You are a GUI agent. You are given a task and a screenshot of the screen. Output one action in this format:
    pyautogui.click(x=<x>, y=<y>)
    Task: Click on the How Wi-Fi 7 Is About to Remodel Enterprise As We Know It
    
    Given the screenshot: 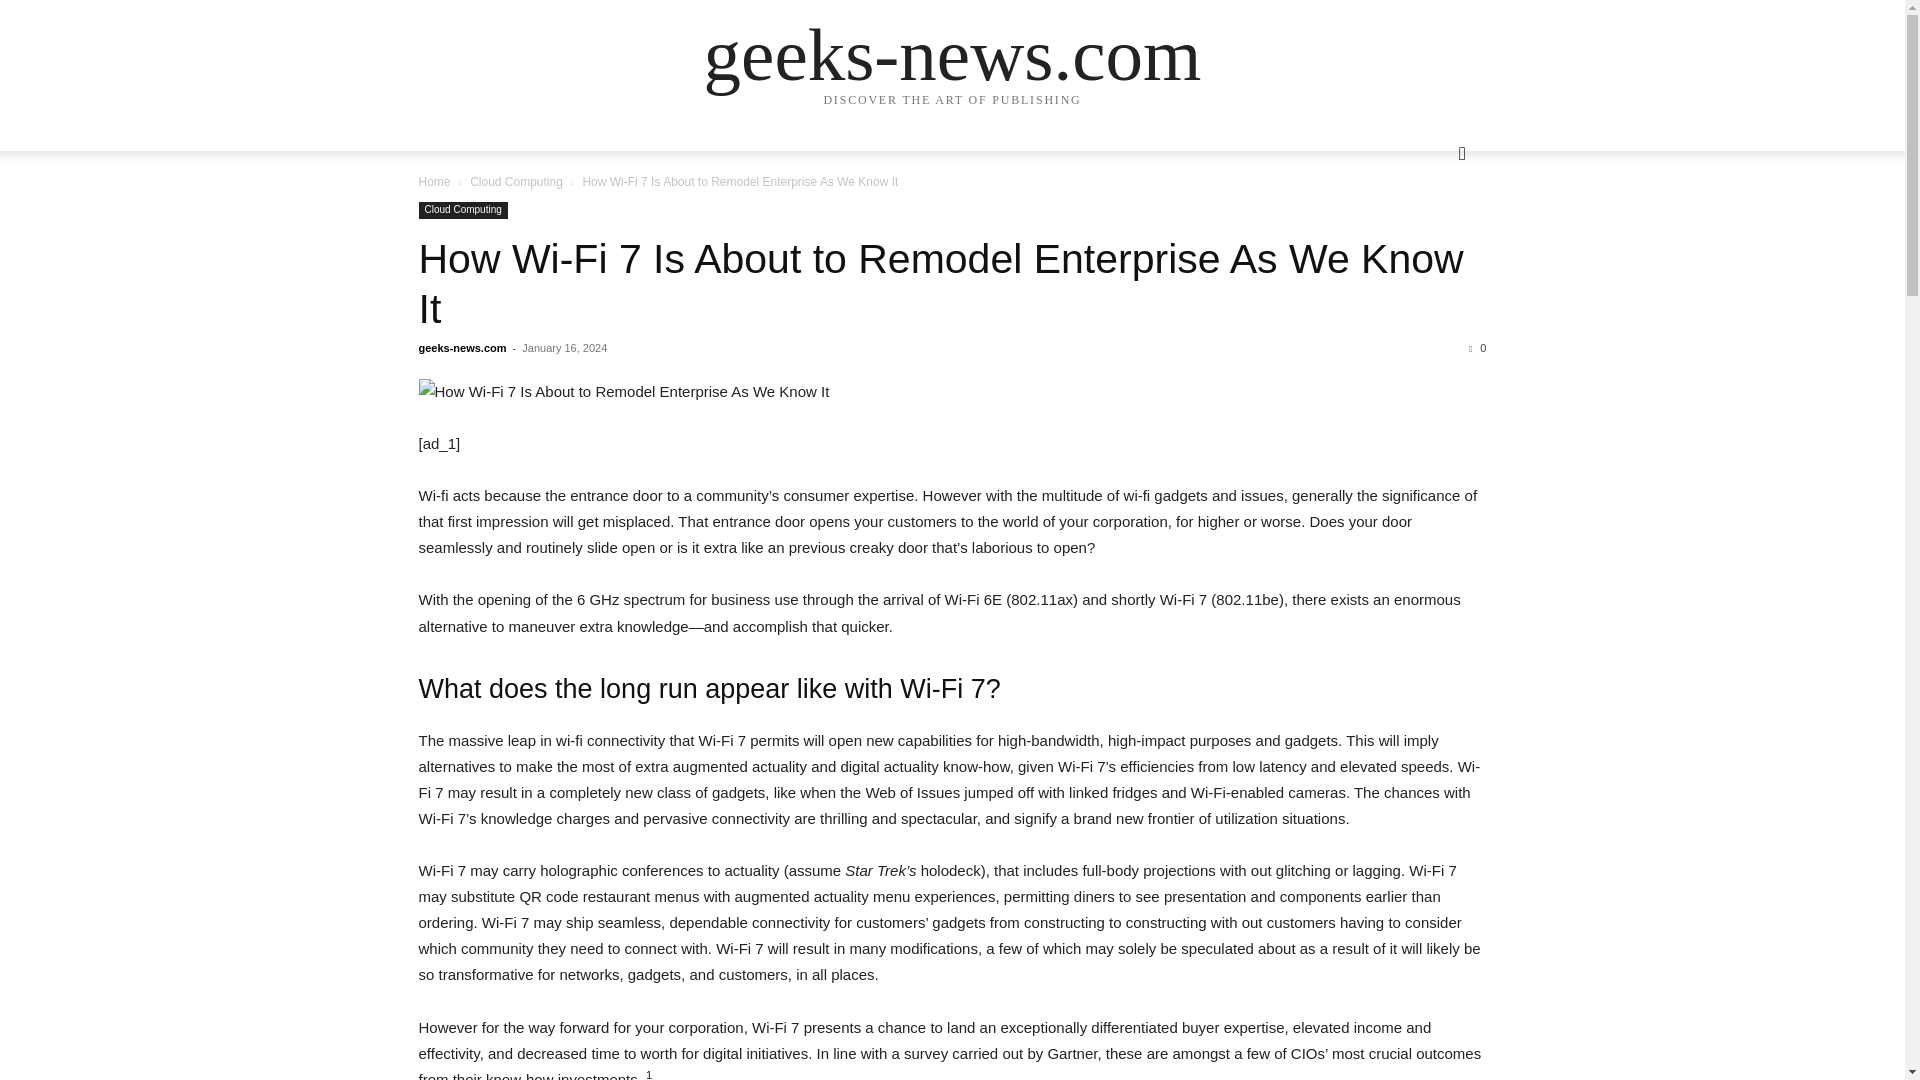 What is the action you would take?
    pyautogui.click(x=952, y=392)
    